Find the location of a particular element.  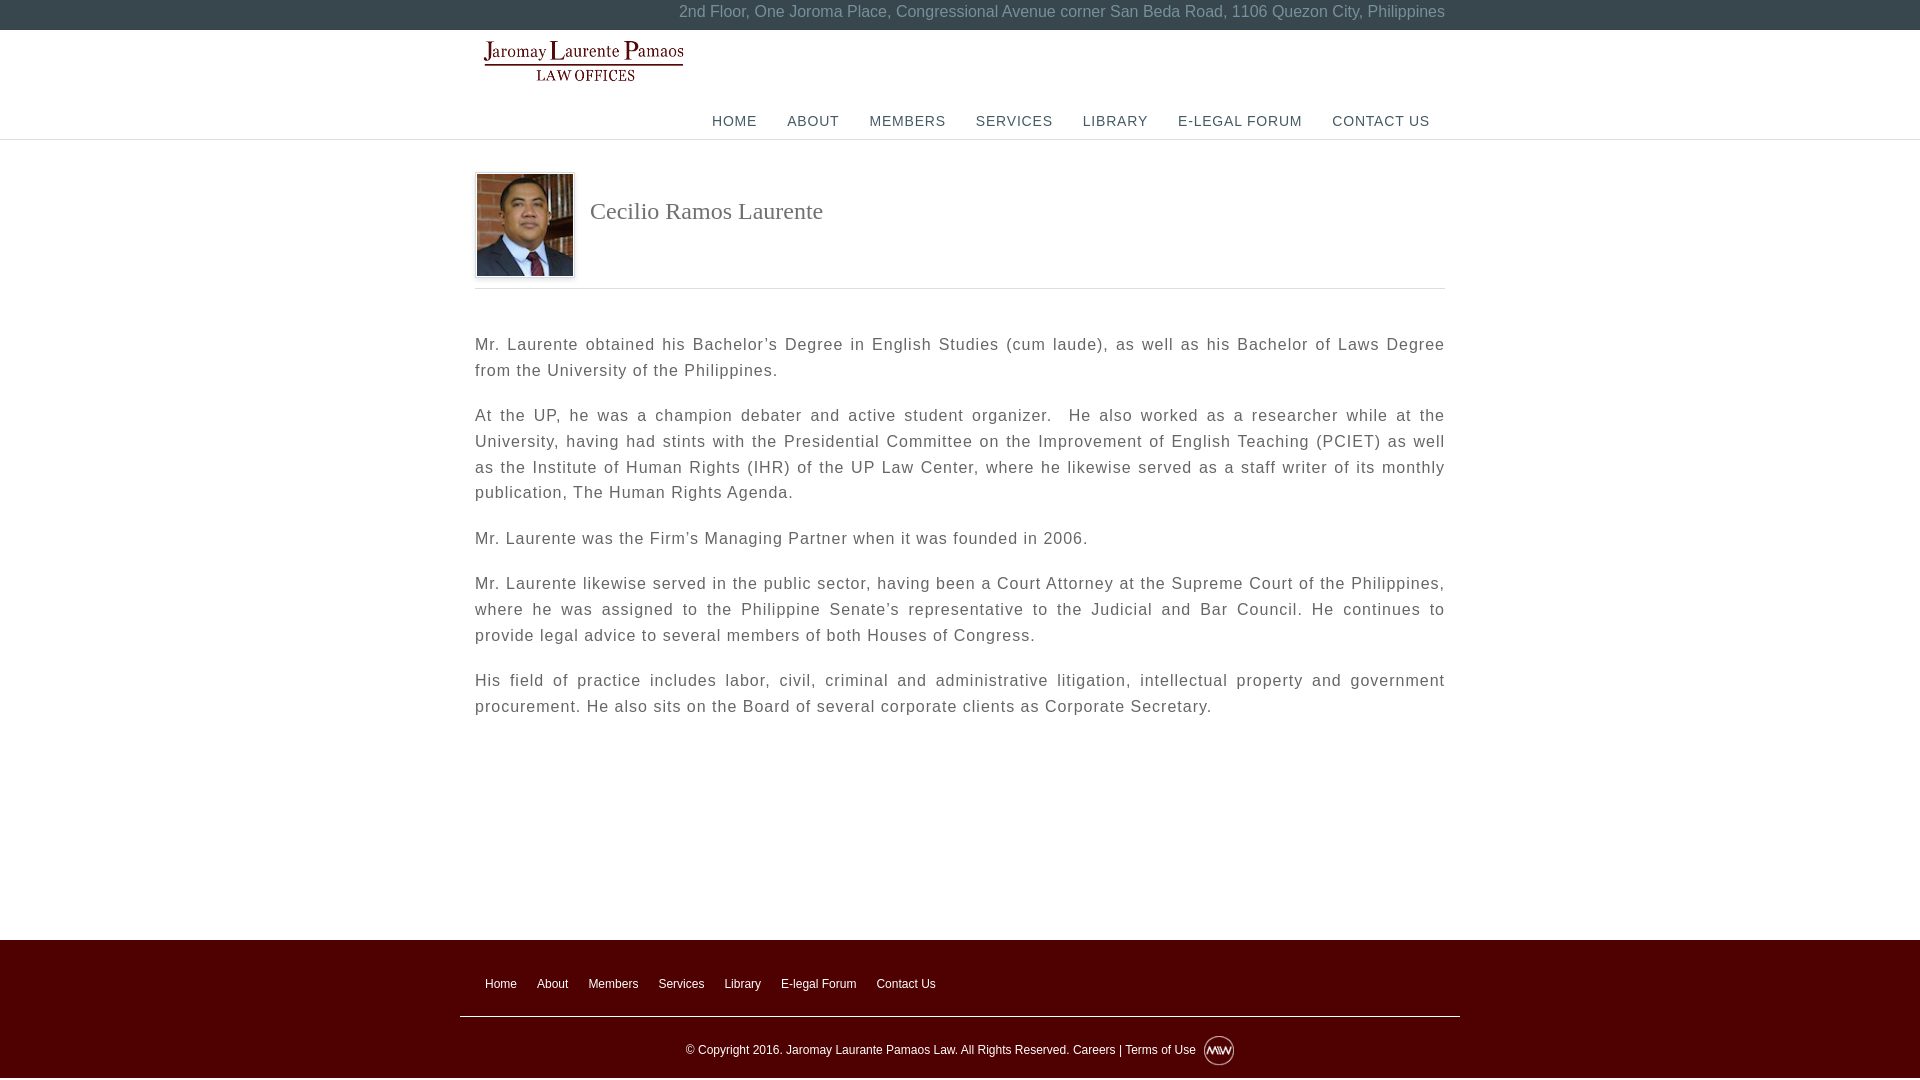

E-legal Forum is located at coordinates (818, 984).